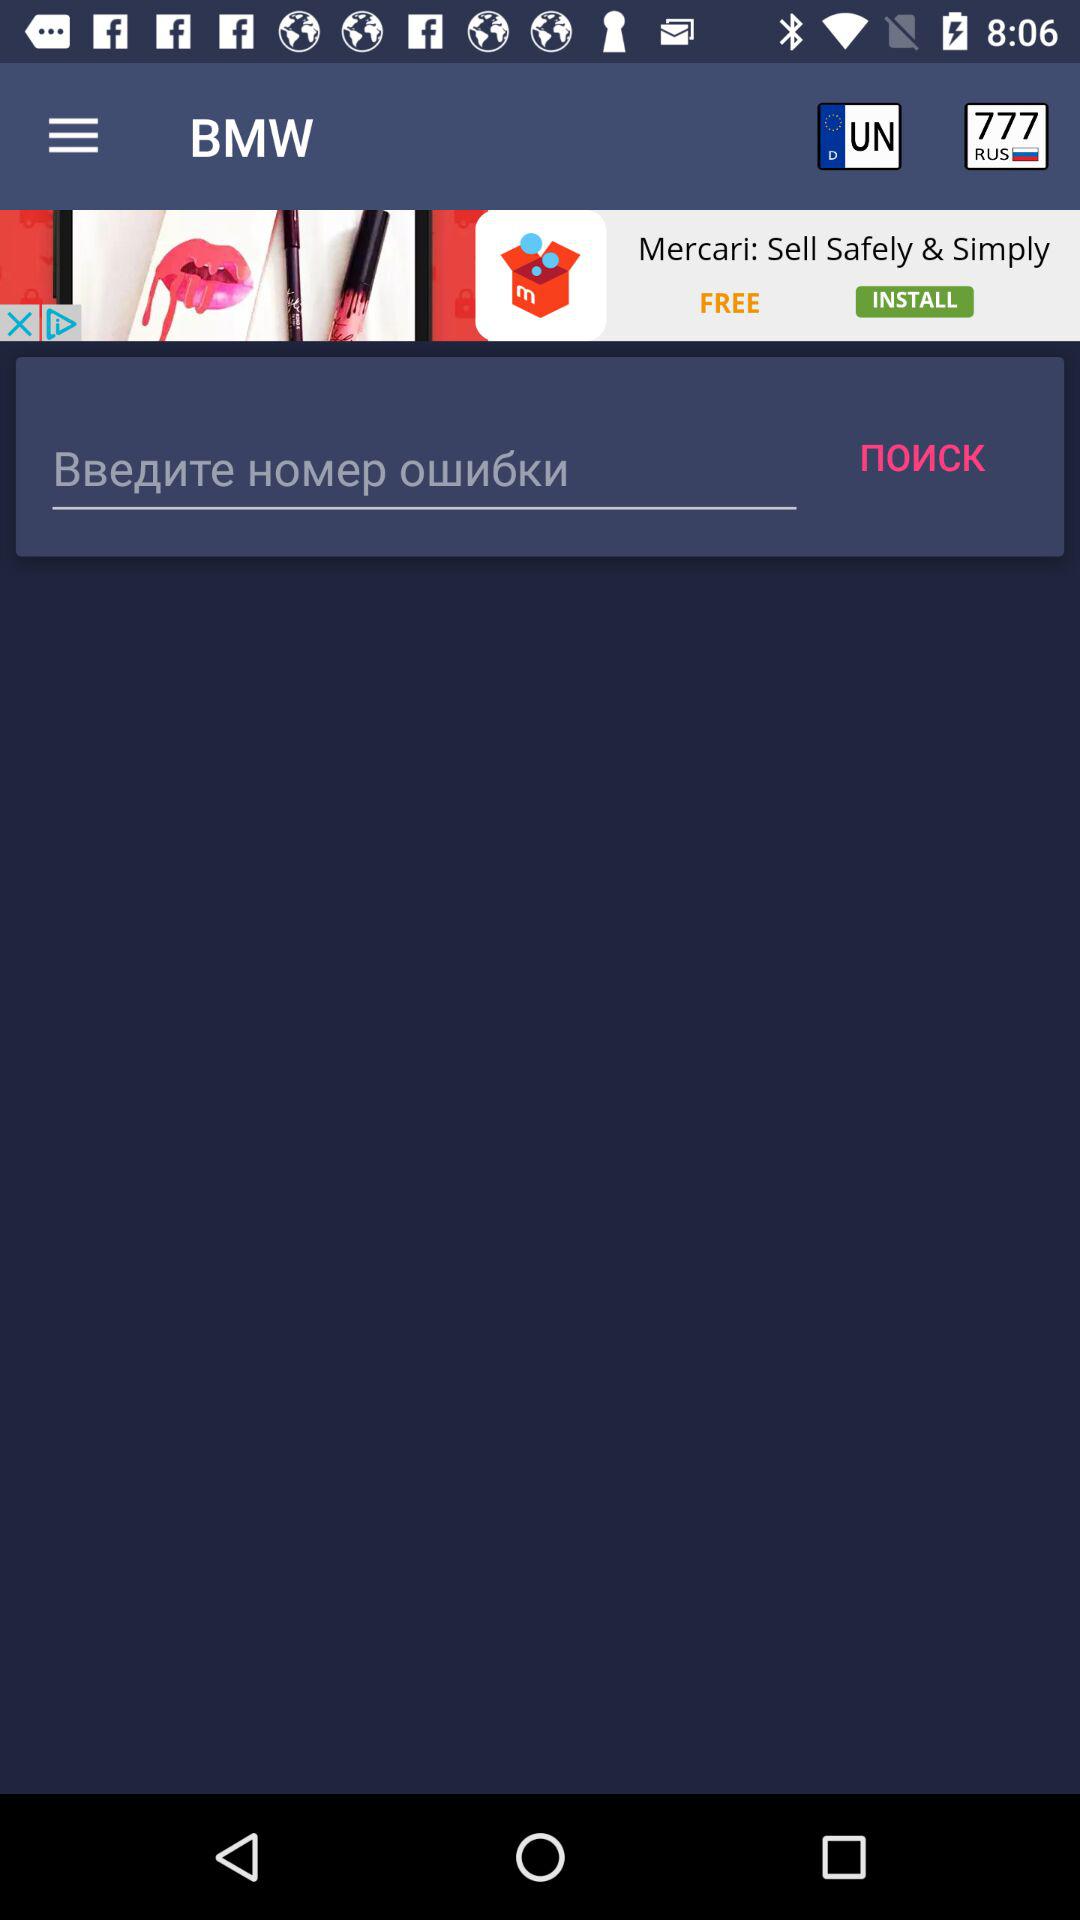  I want to click on view advertisement, so click(540, 276).